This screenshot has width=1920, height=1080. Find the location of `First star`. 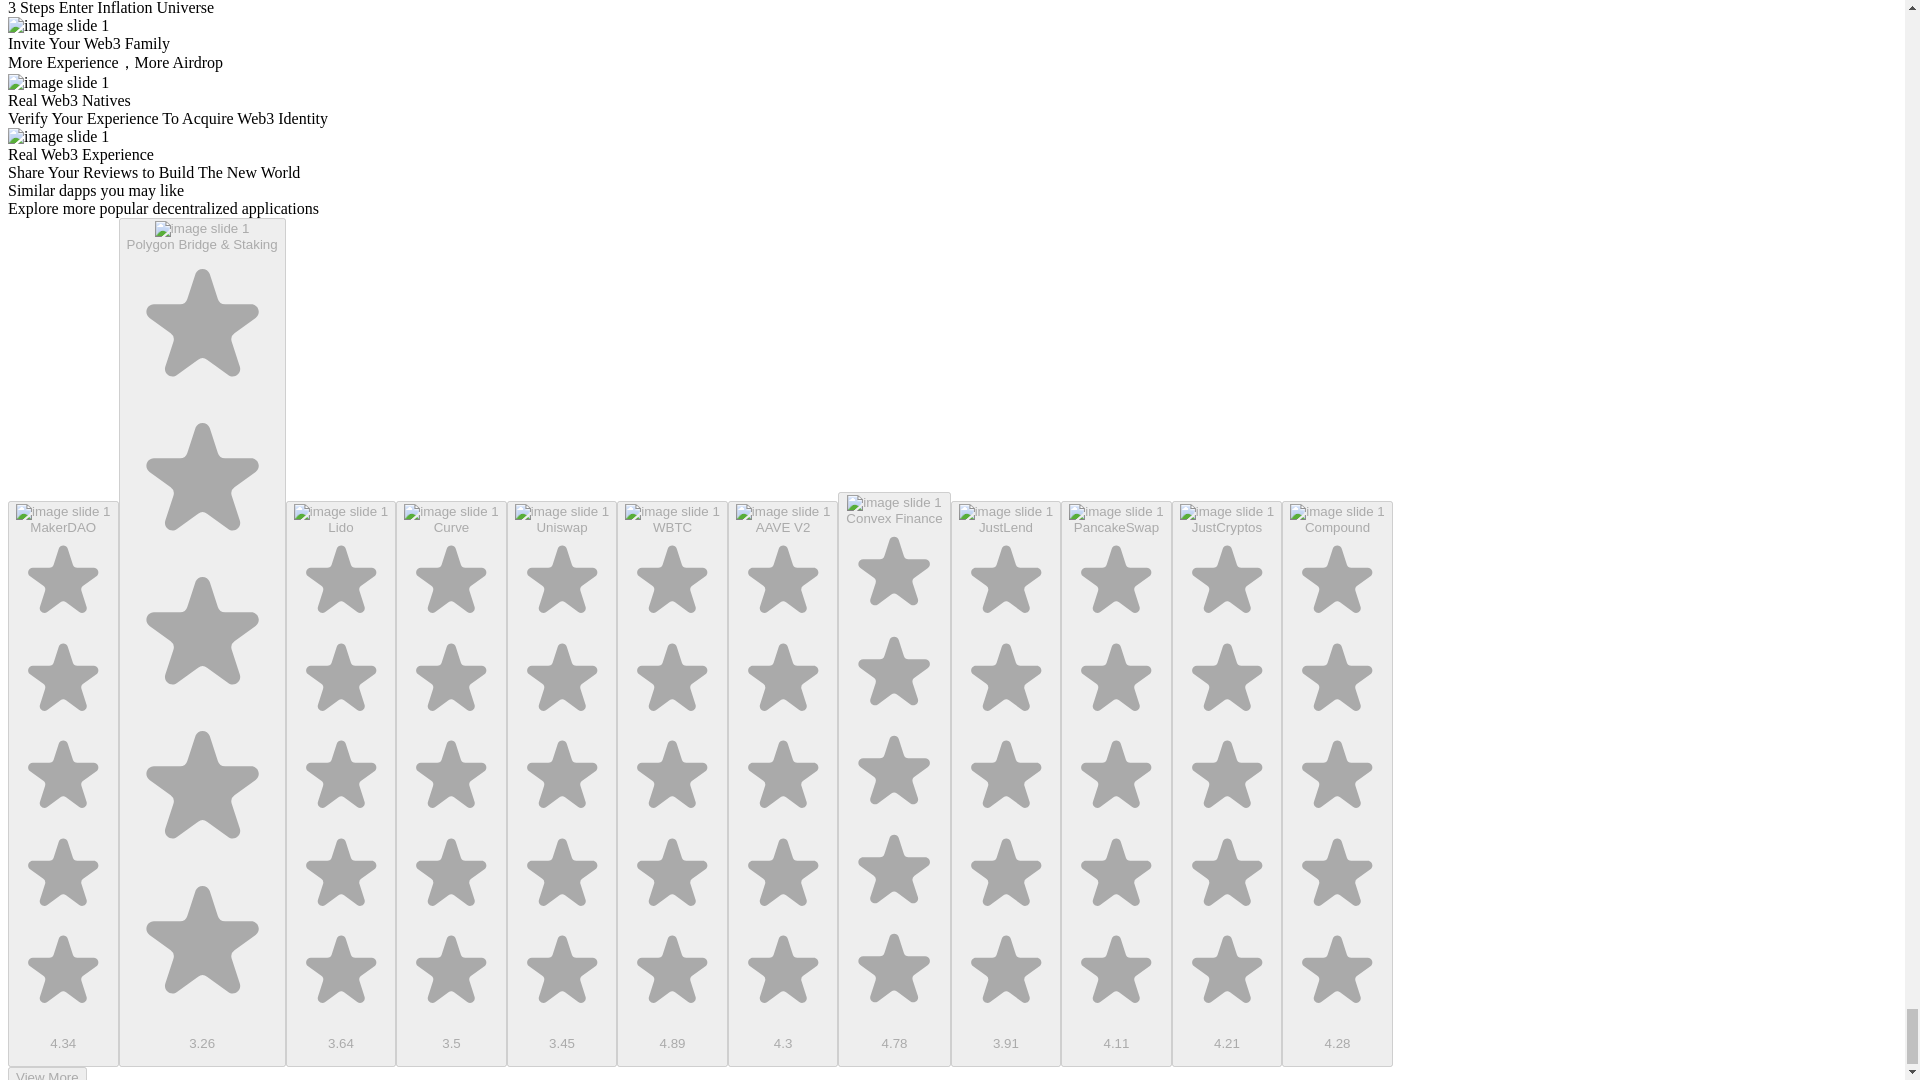

First star is located at coordinates (340, 582).